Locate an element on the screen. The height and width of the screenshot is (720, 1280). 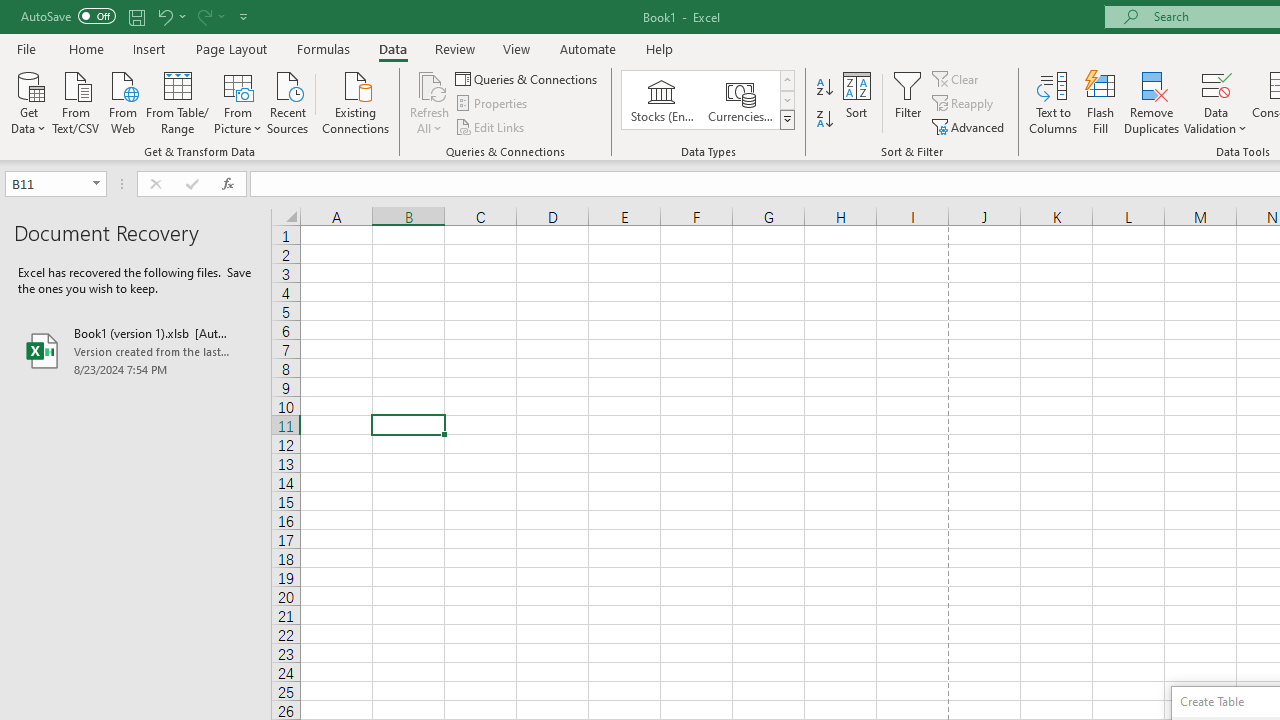
Refresh All is located at coordinates (430, 102).